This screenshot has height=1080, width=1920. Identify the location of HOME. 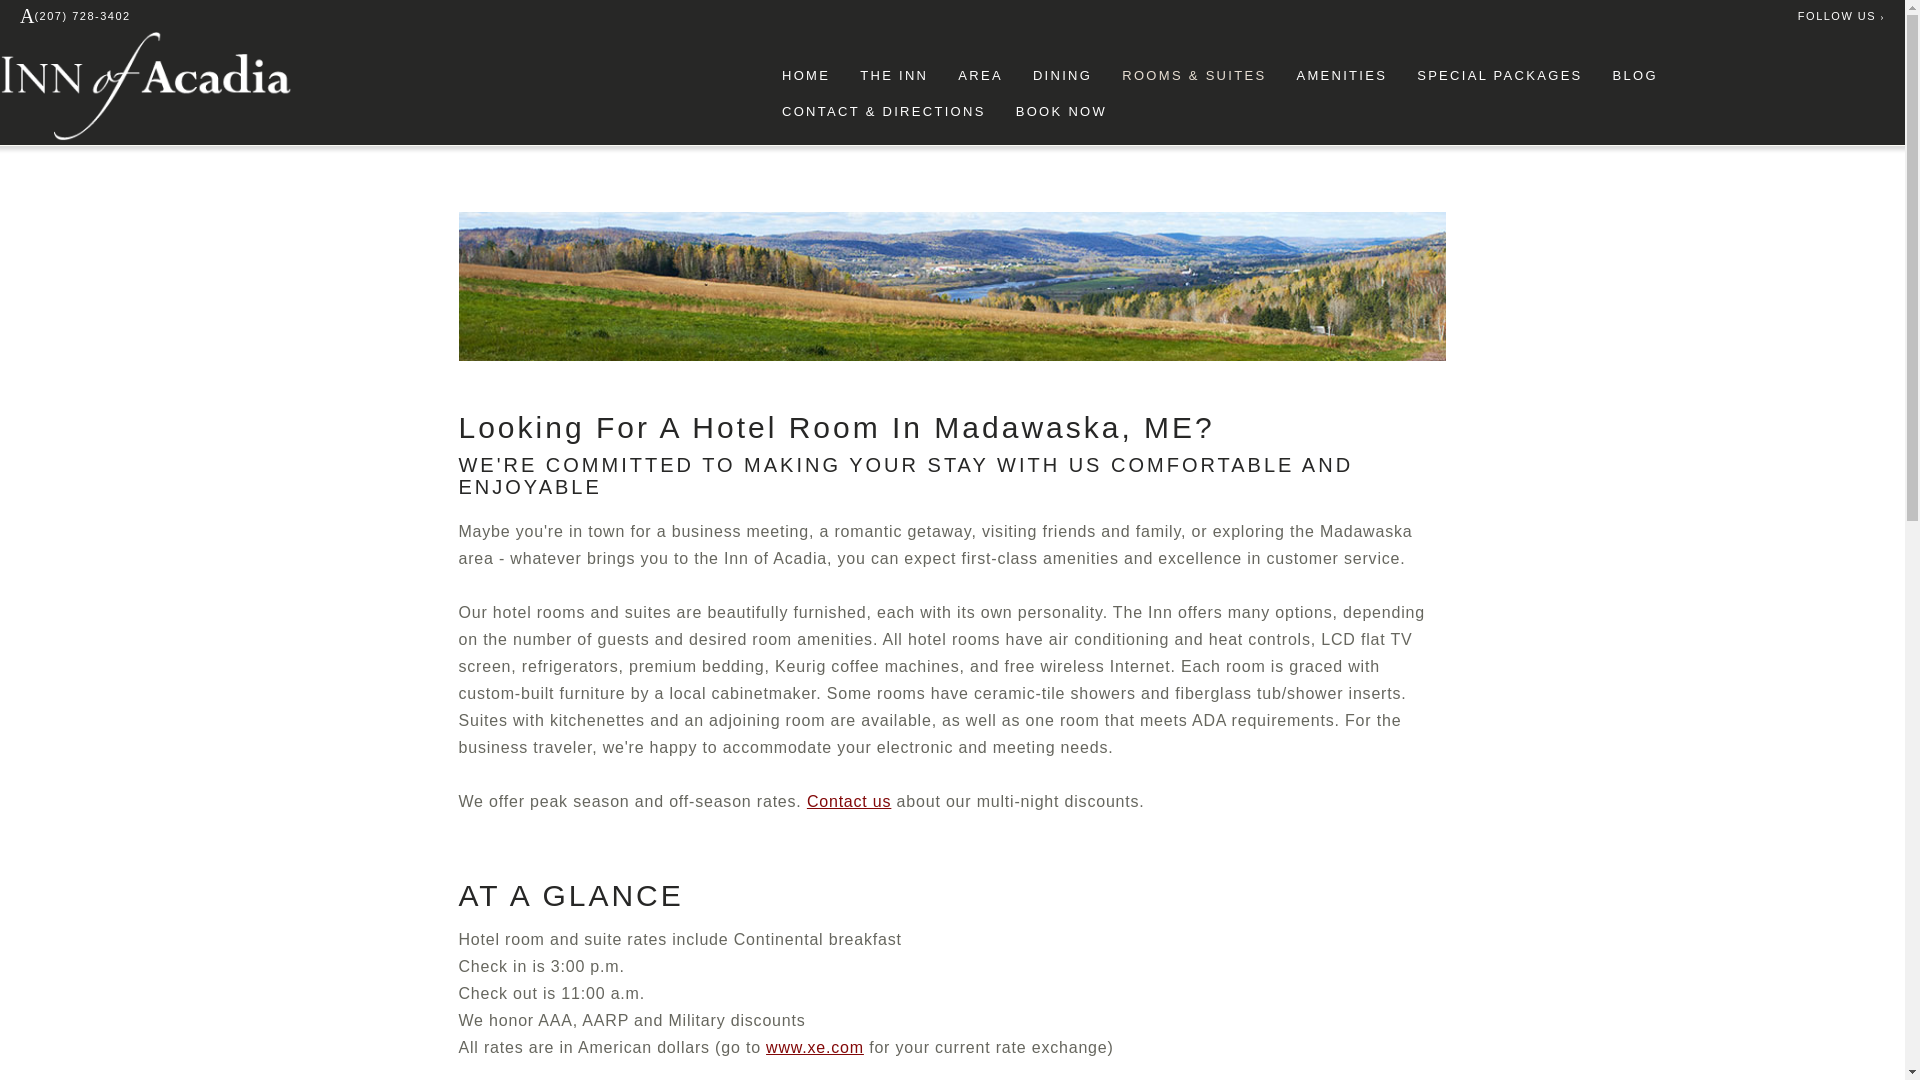
(805, 75).